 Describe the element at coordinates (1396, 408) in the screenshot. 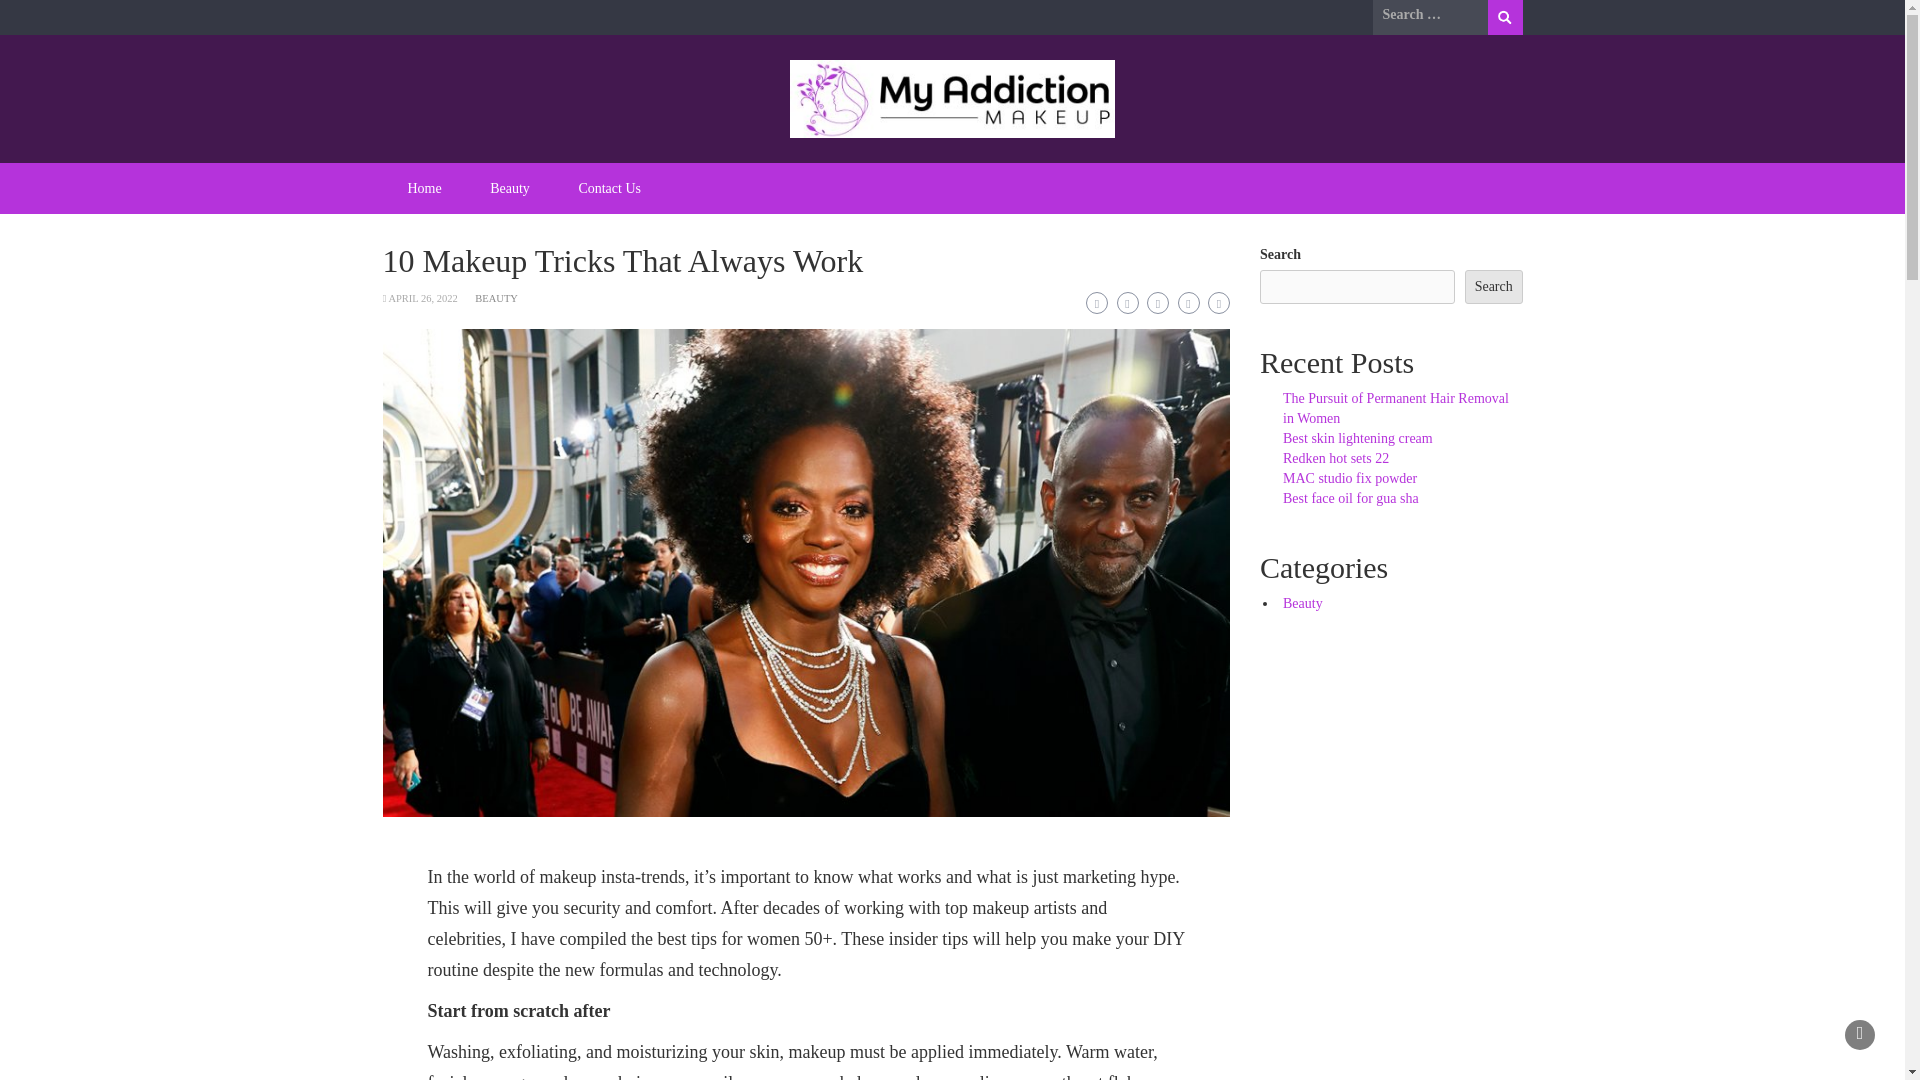

I see `The Pursuit of Permanent Hair Removal in Women` at that location.